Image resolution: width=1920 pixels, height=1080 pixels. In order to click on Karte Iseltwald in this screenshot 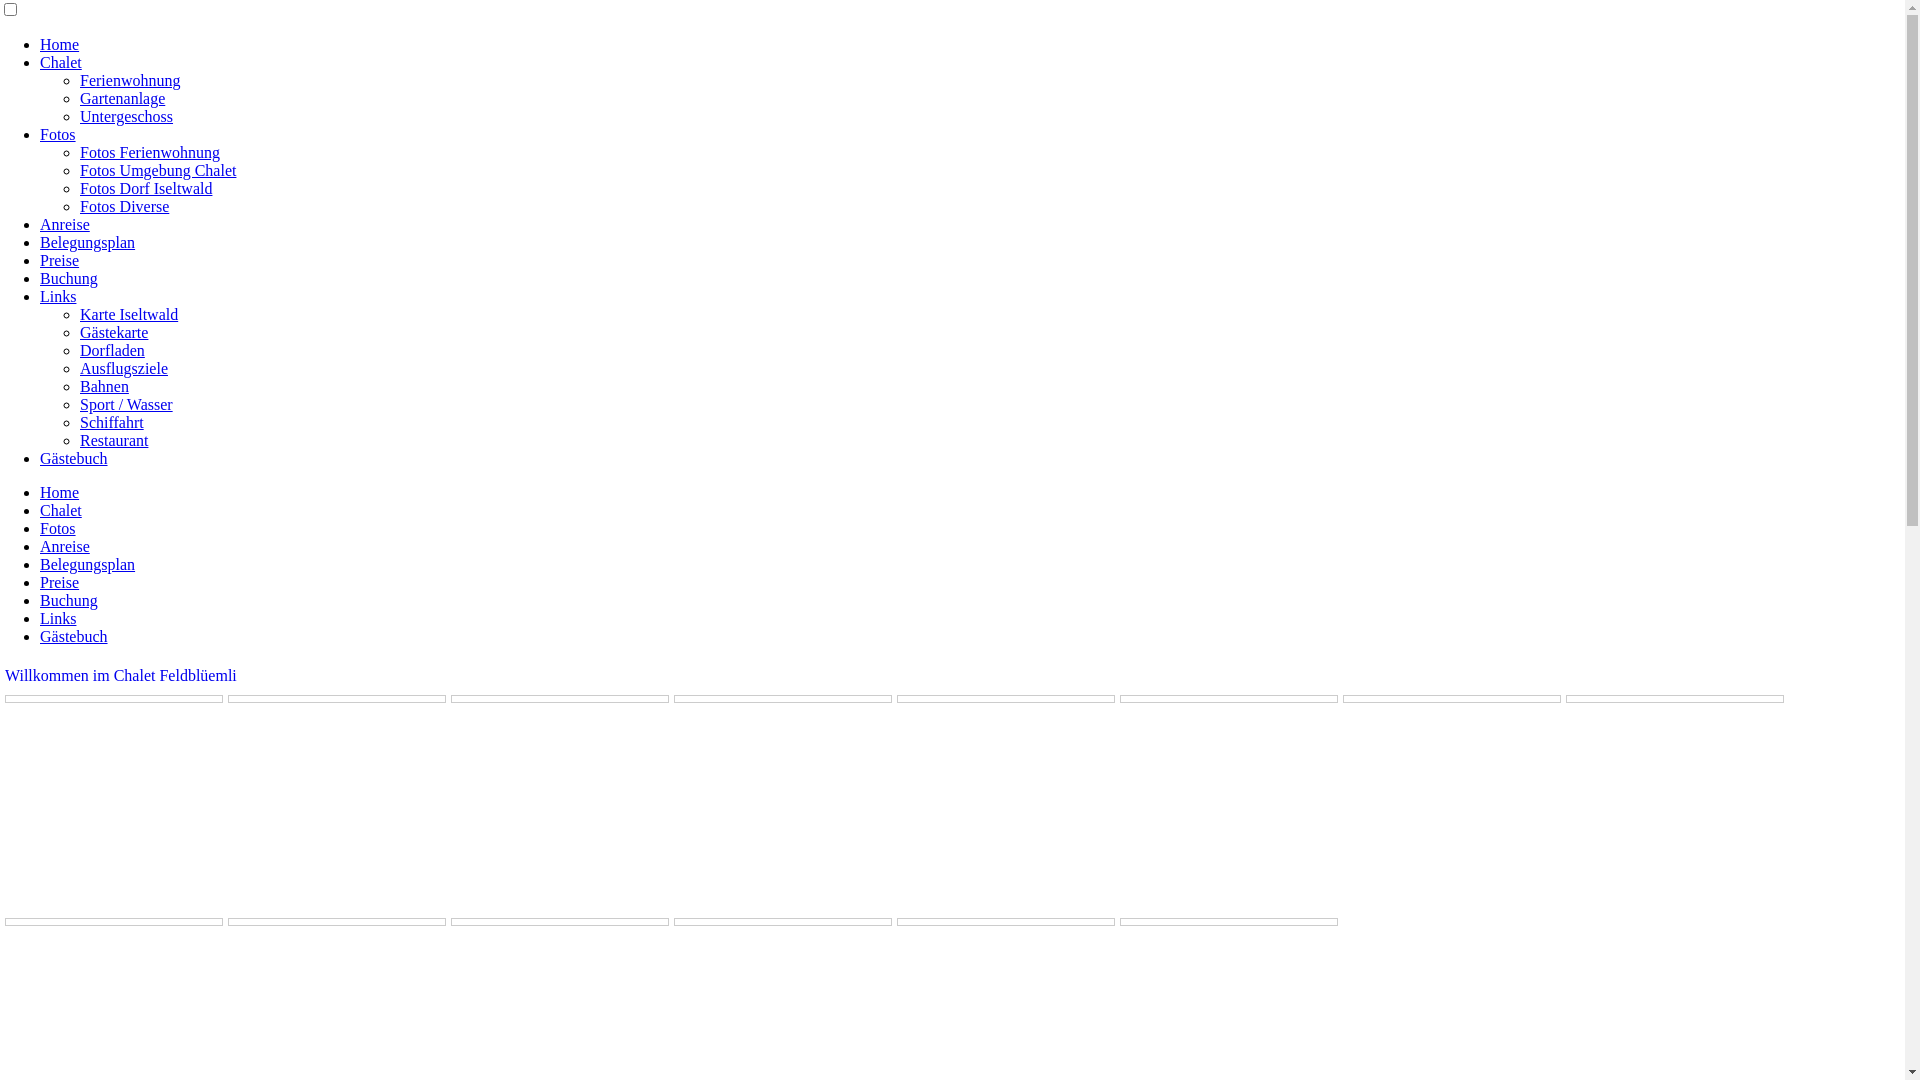, I will do `click(129, 314)`.